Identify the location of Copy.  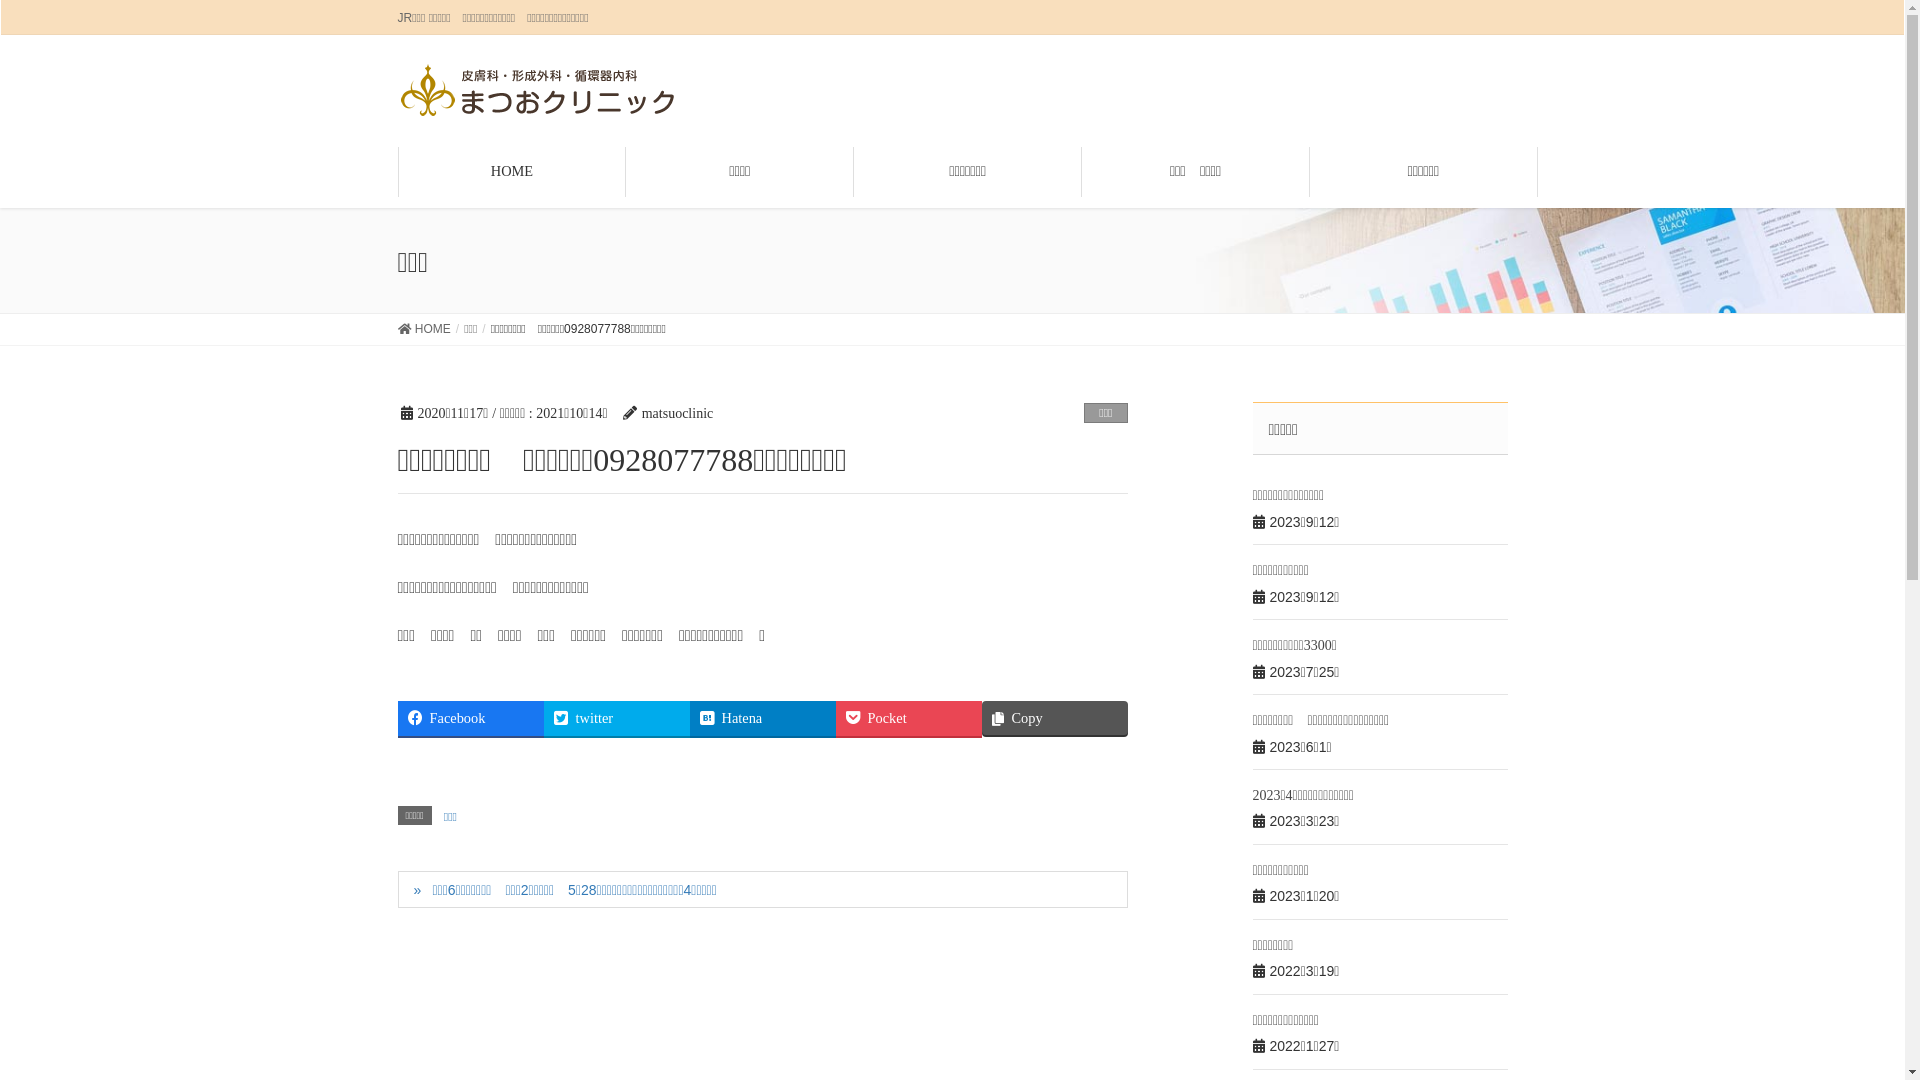
(1055, 718).